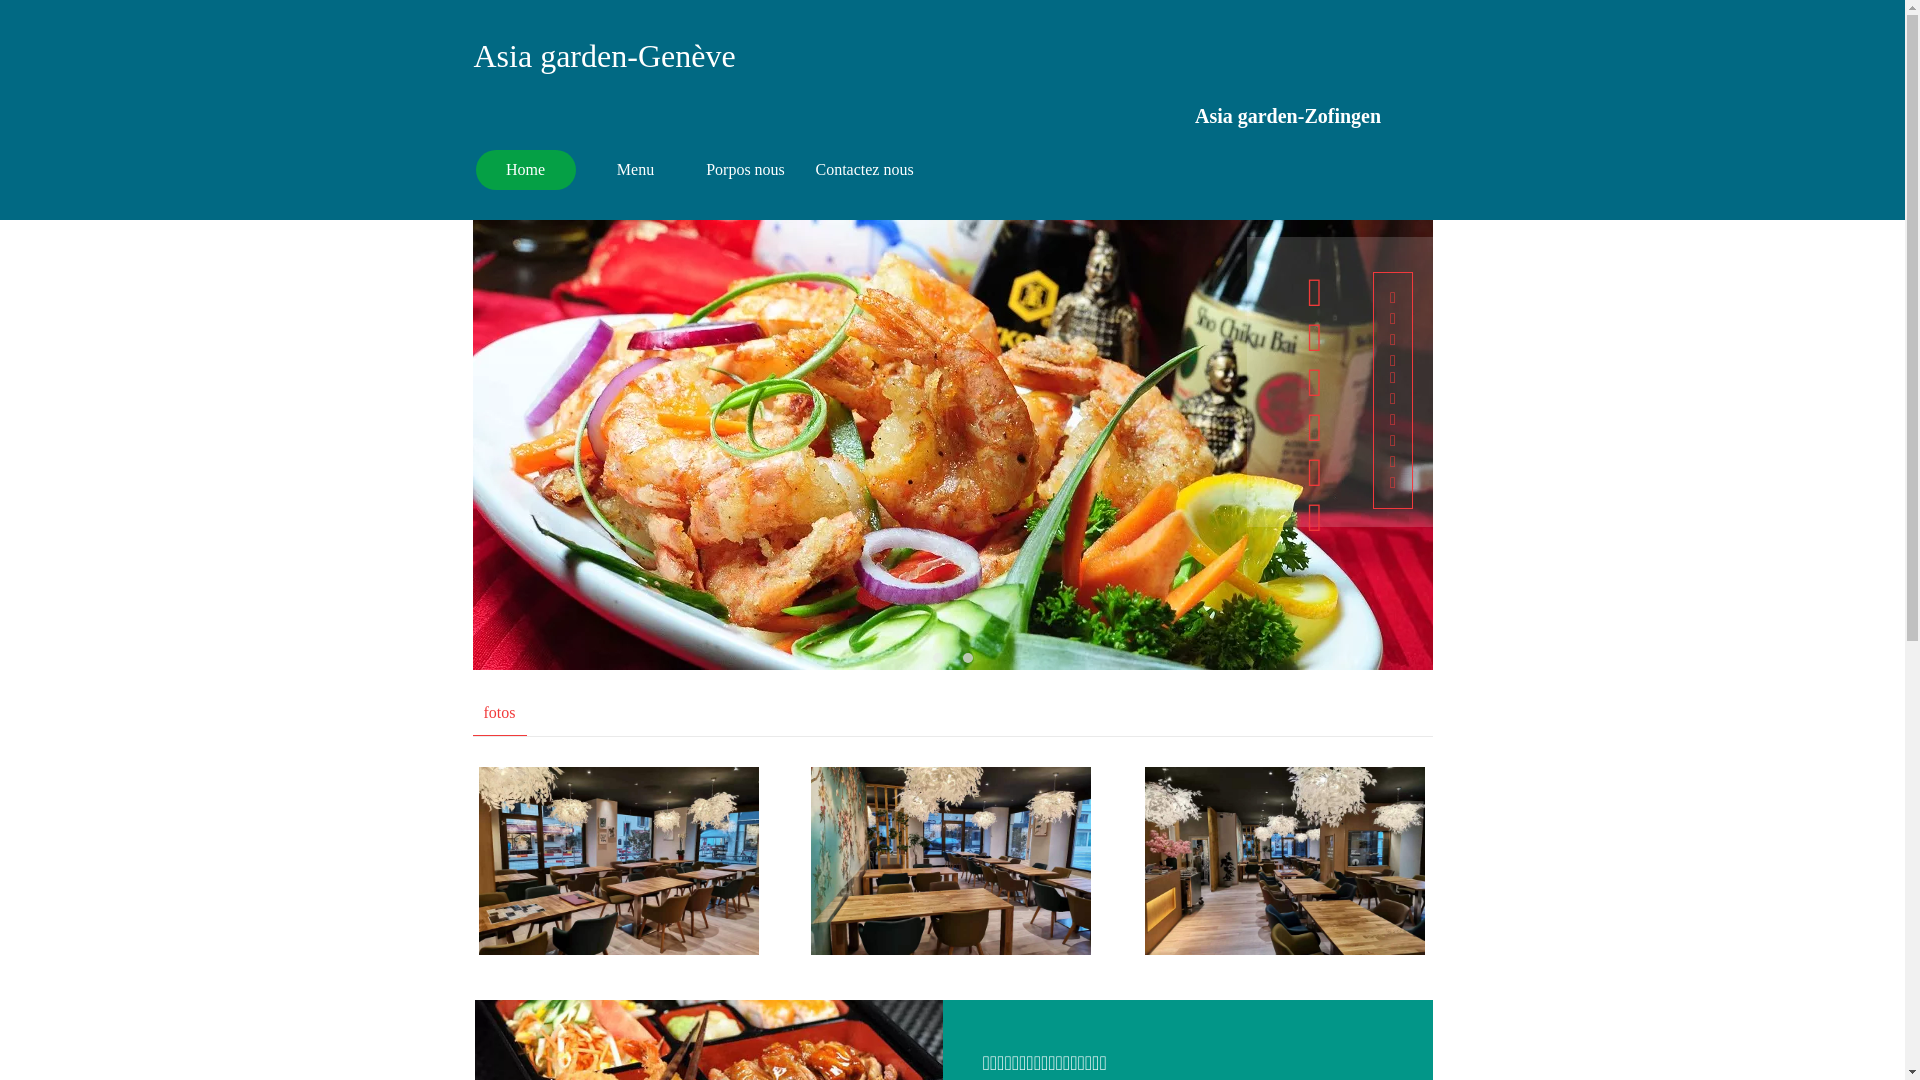 The height and width of the screenshot is (1080, 1920). What do you see at coordinates (865, 170) in the screenshot?
I see `Contactez nous` at bounding box center [865, 170].